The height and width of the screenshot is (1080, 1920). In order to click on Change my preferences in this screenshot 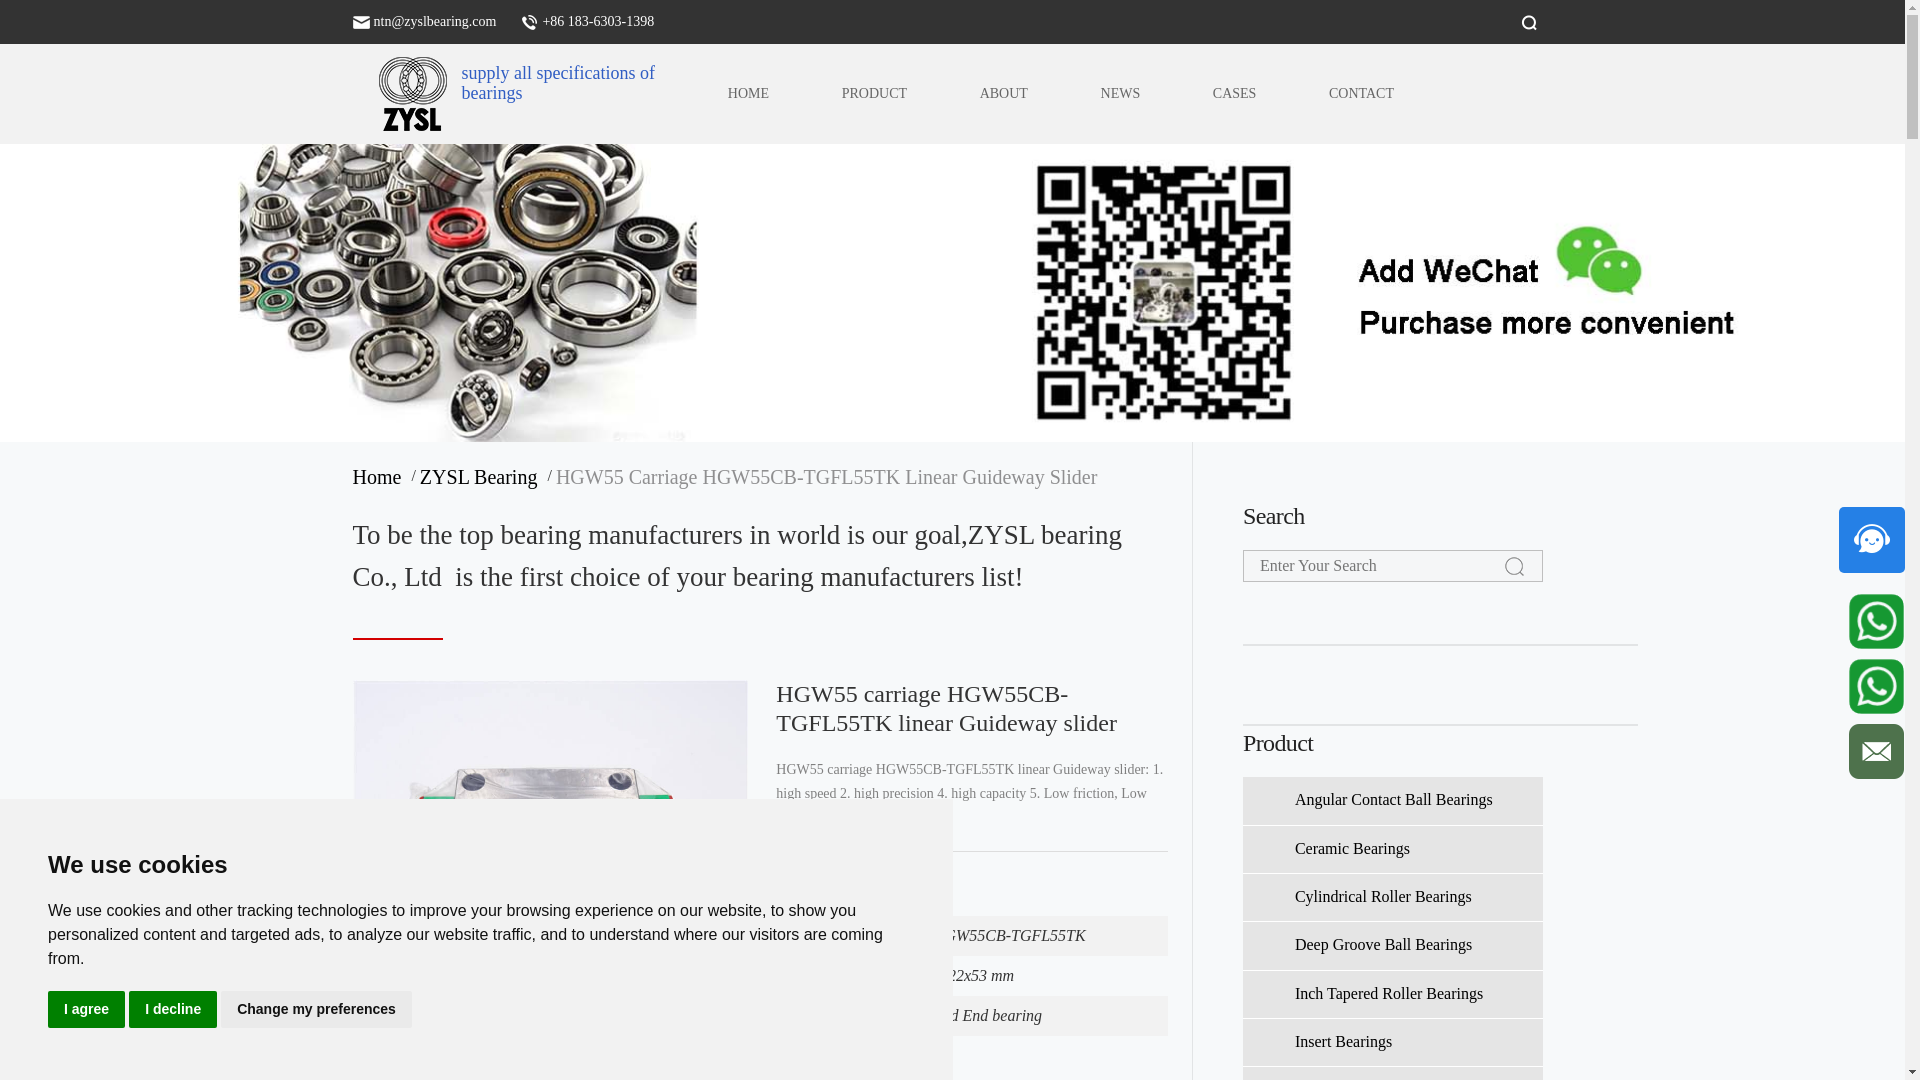, I will do `click(316, 1010)`.